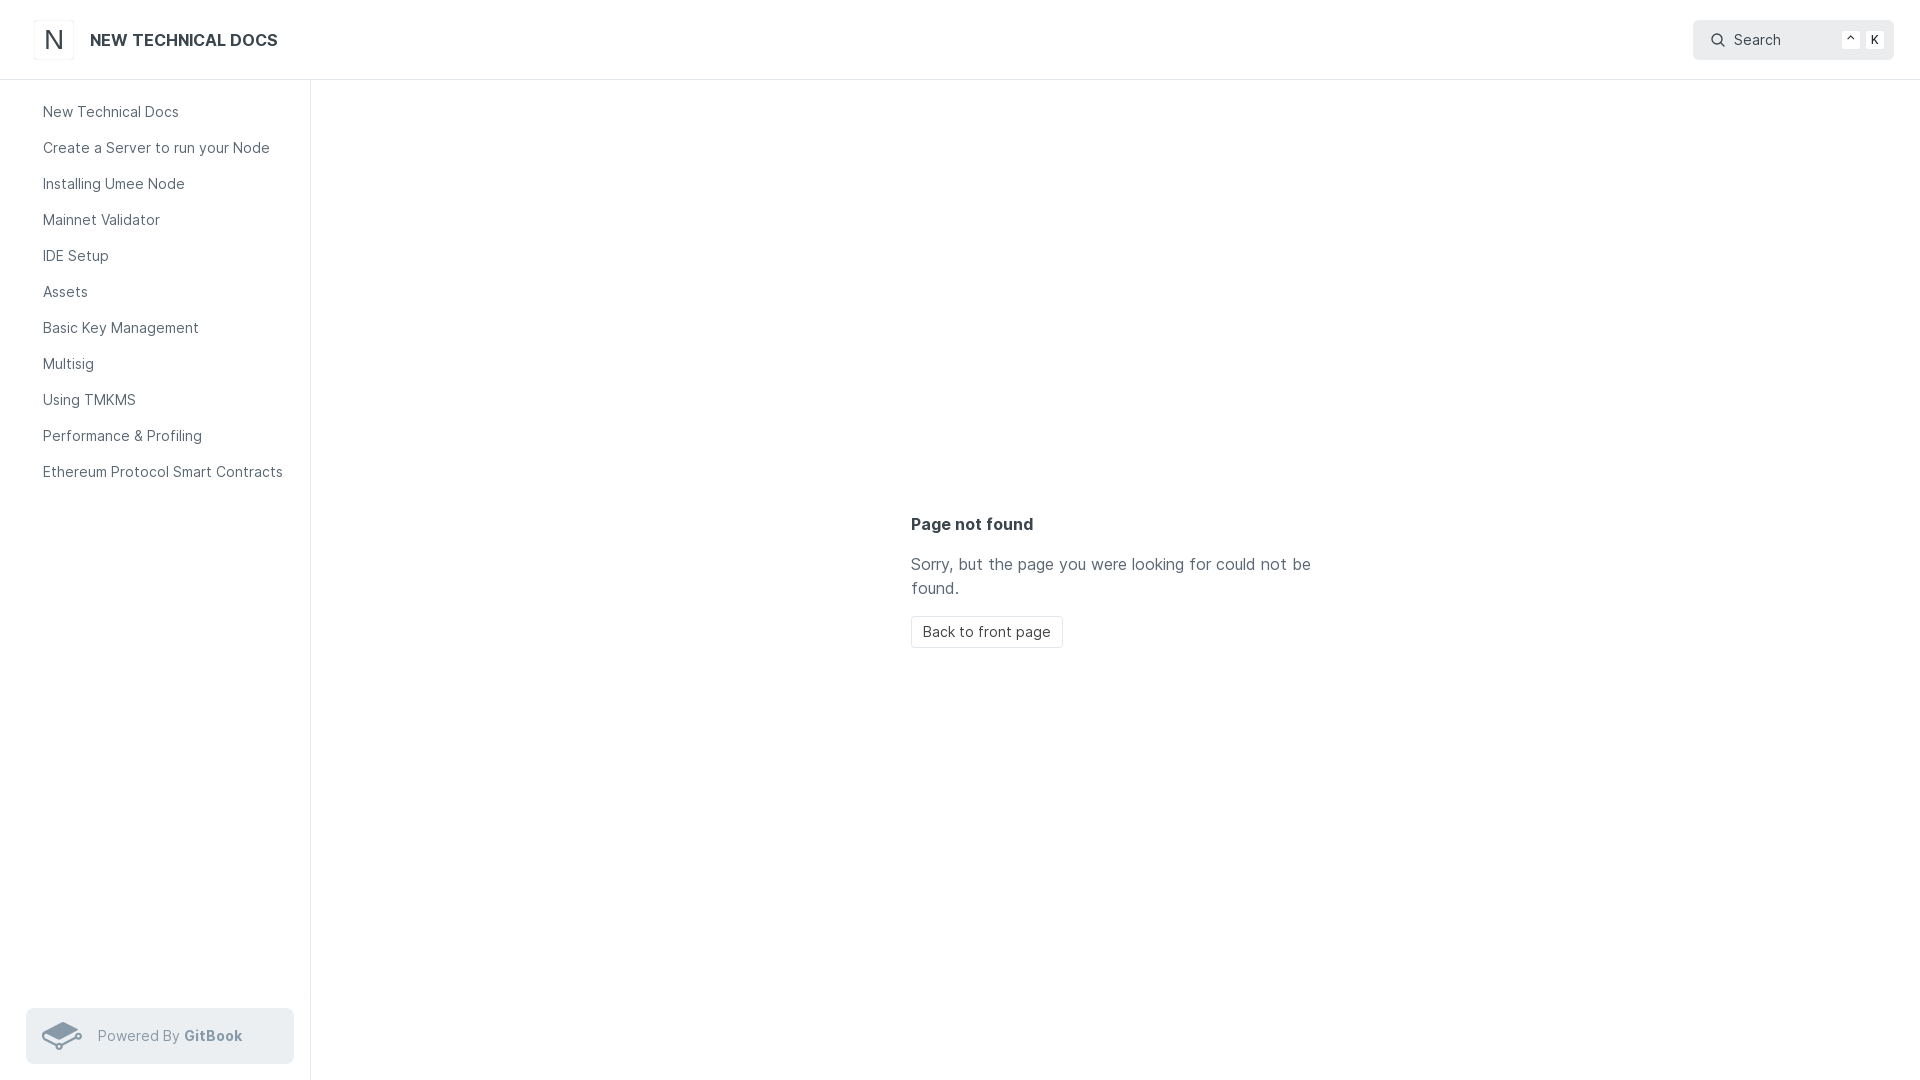 The width and height of the screenshot is (1920, 1080). I want to click on New Technical Docs, so click(168, 112).